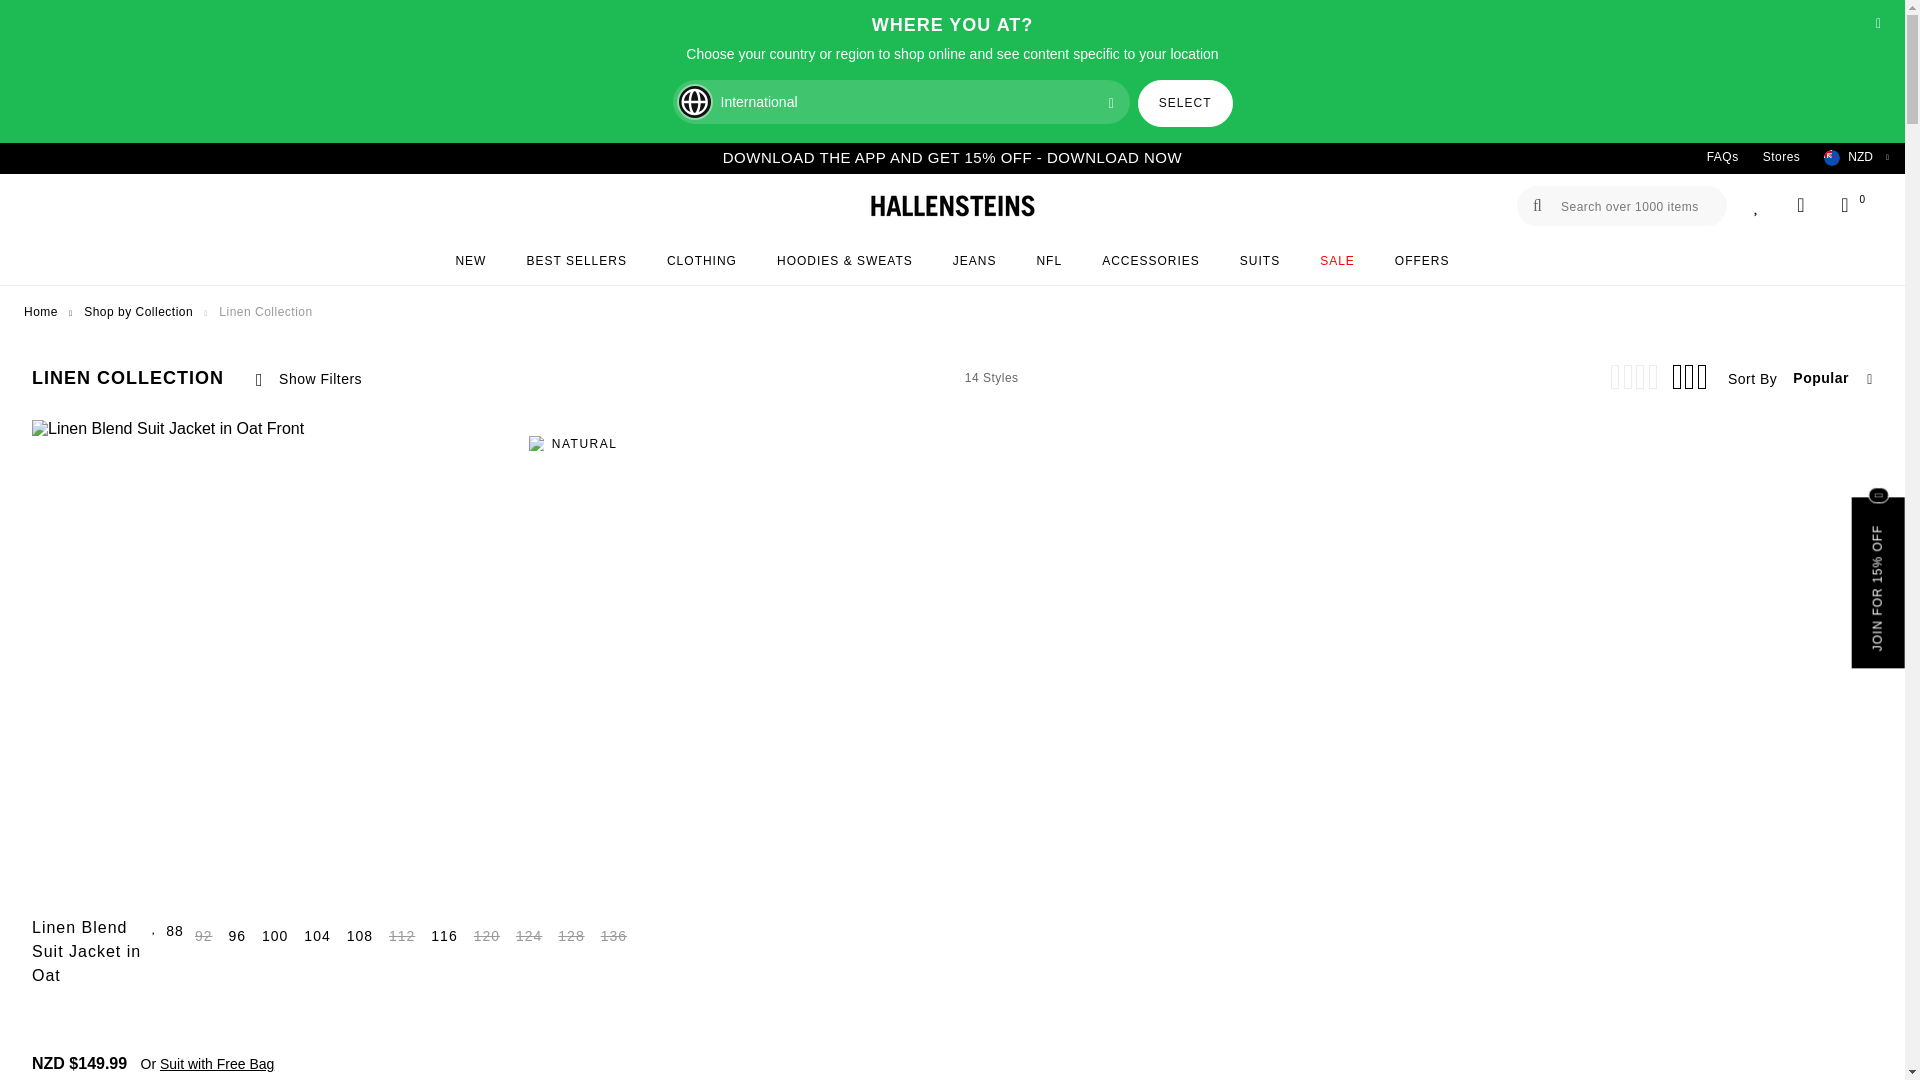 The height and width of the screenshot is (1080, 1920). Describe the element at coordinates (1843, 206) in the screenshot. I see `0` at that location.